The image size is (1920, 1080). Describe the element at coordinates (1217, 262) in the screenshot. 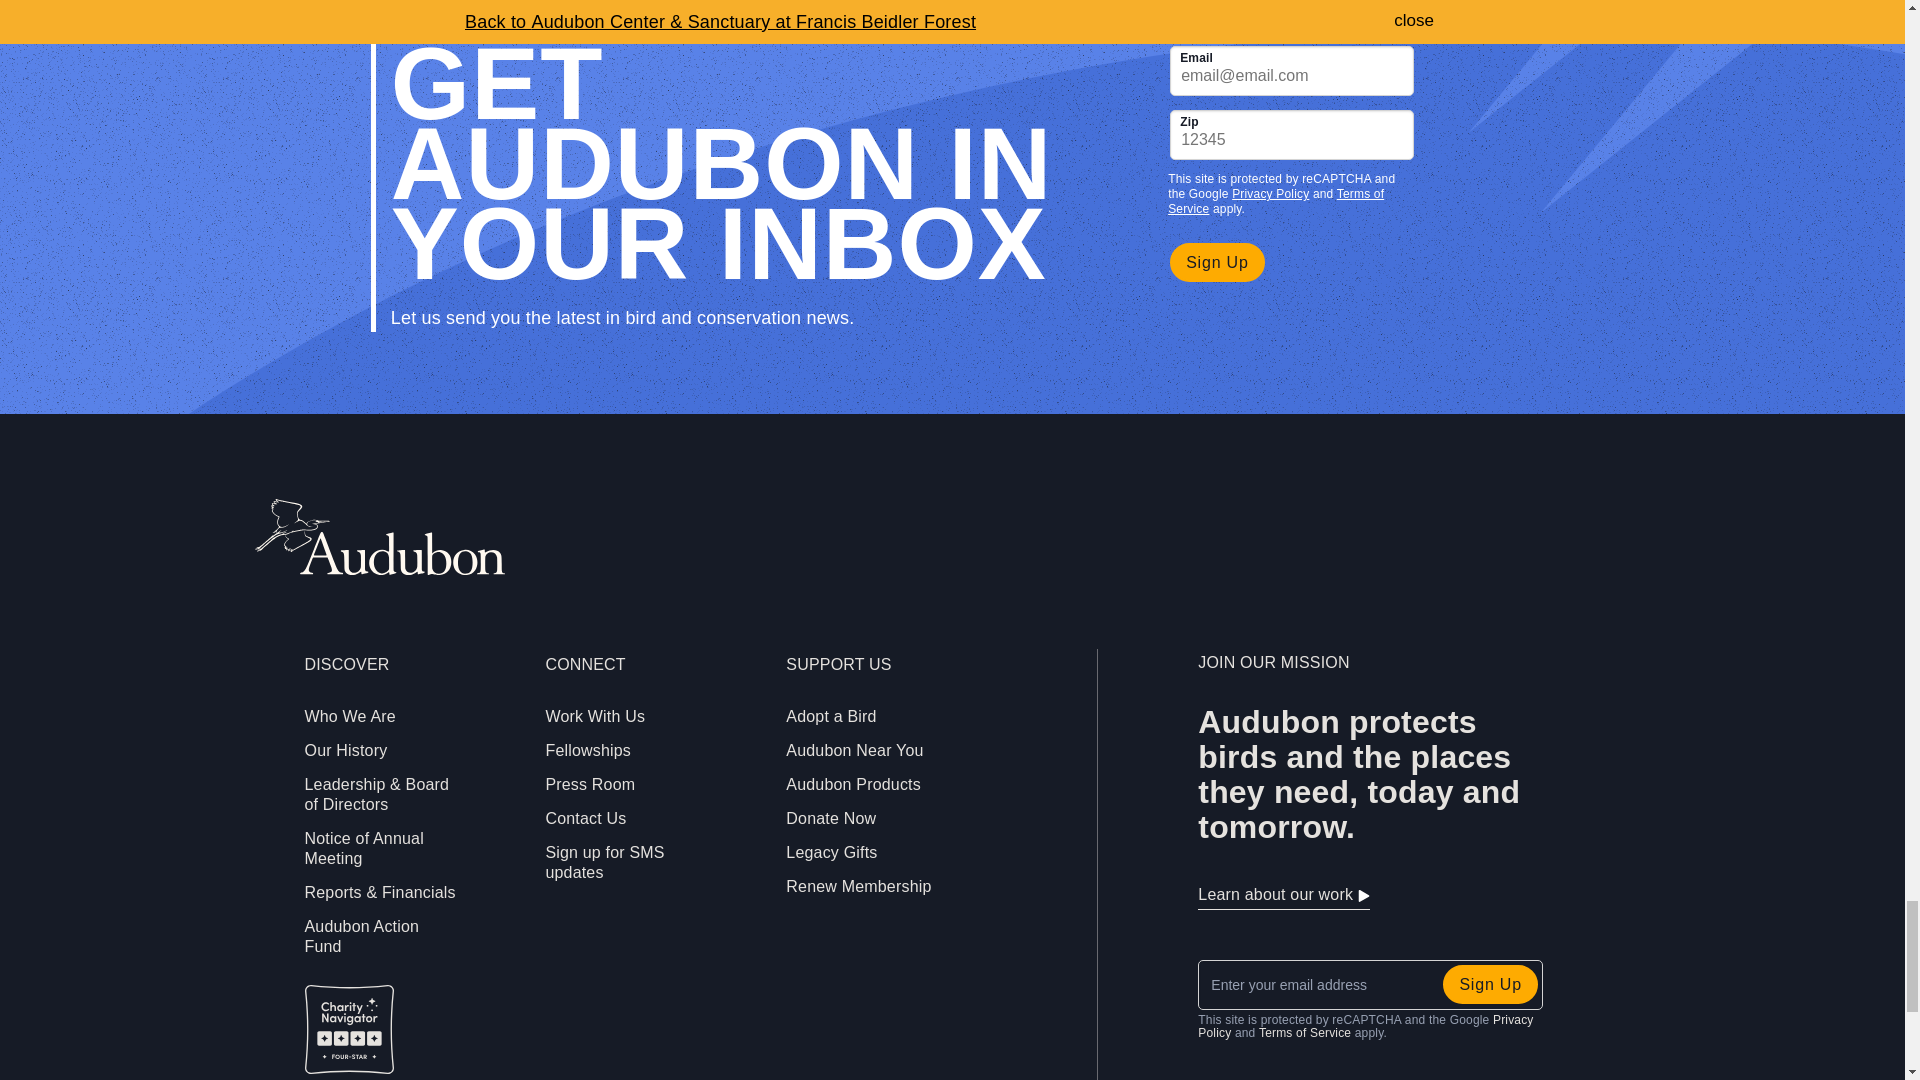

I see `Sign Up` at that location.